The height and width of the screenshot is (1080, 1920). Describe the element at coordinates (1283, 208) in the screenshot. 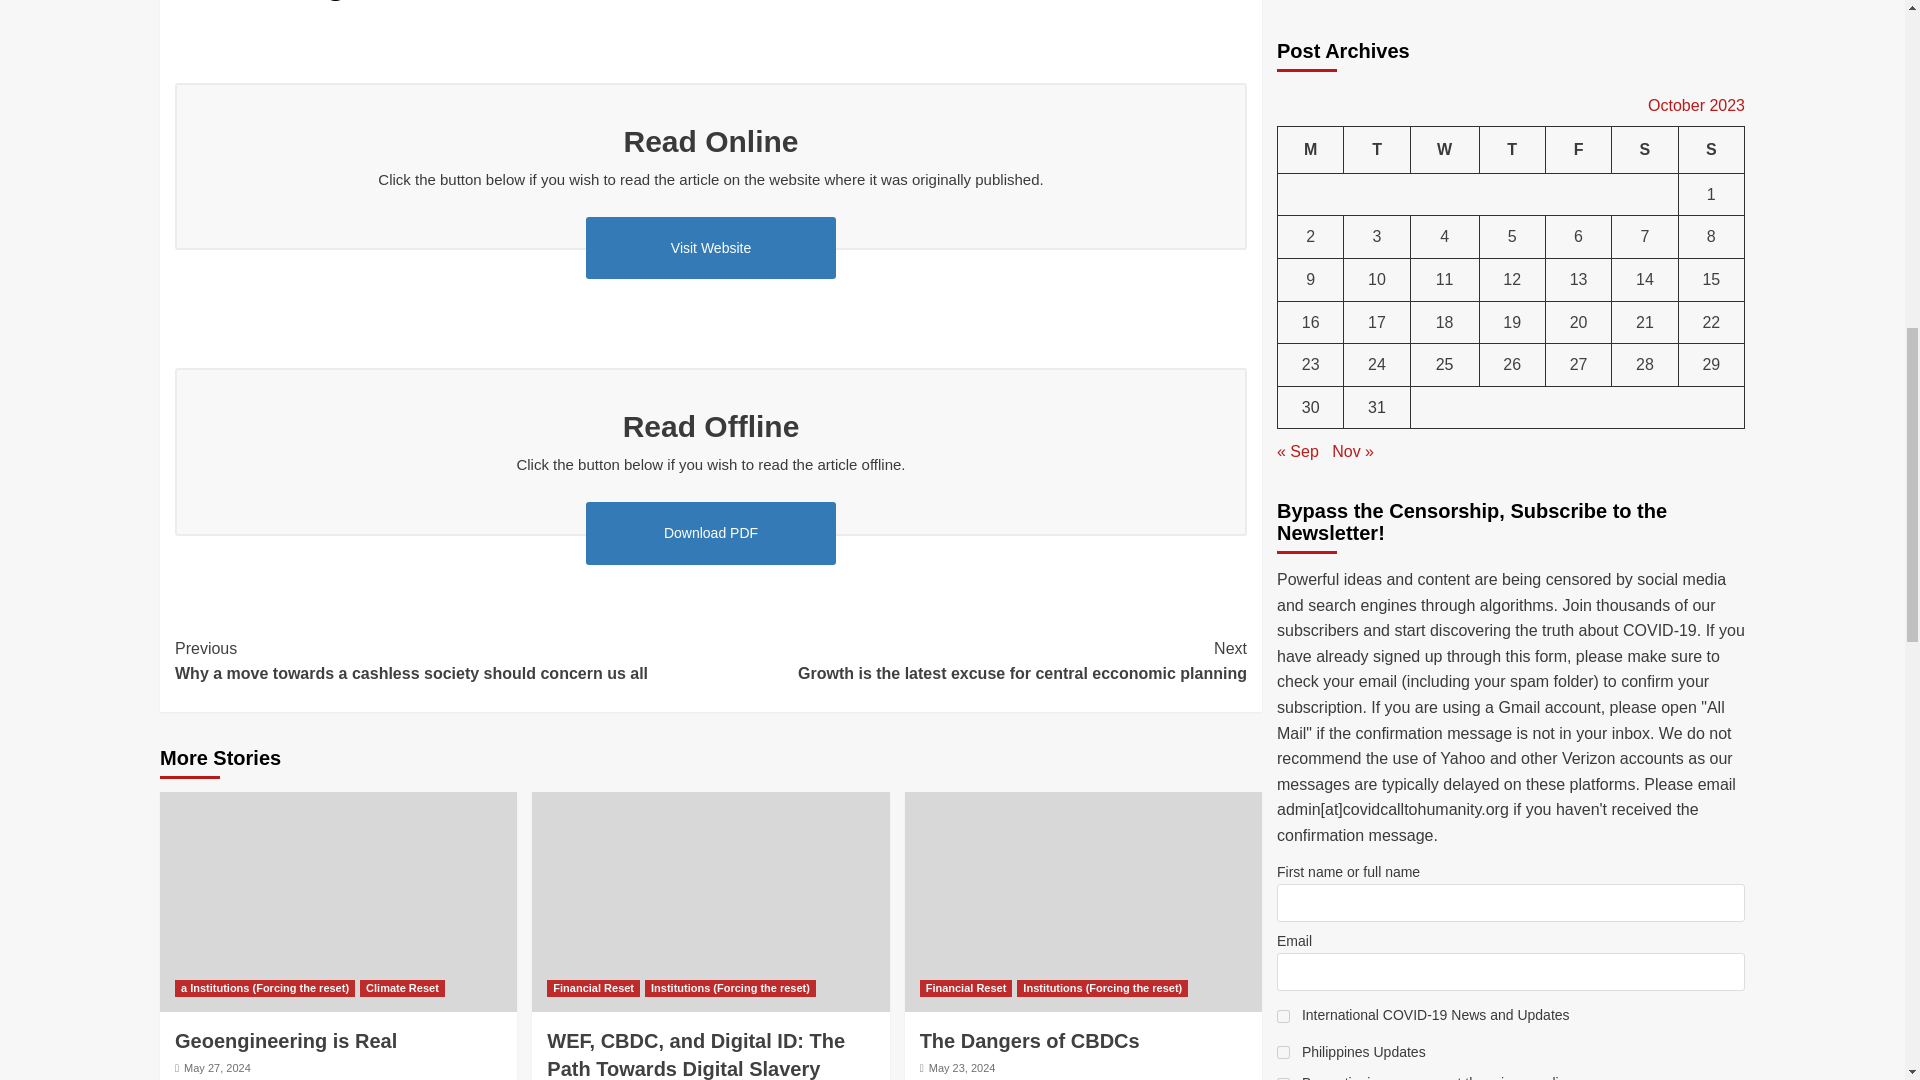

I see `1` at that location.